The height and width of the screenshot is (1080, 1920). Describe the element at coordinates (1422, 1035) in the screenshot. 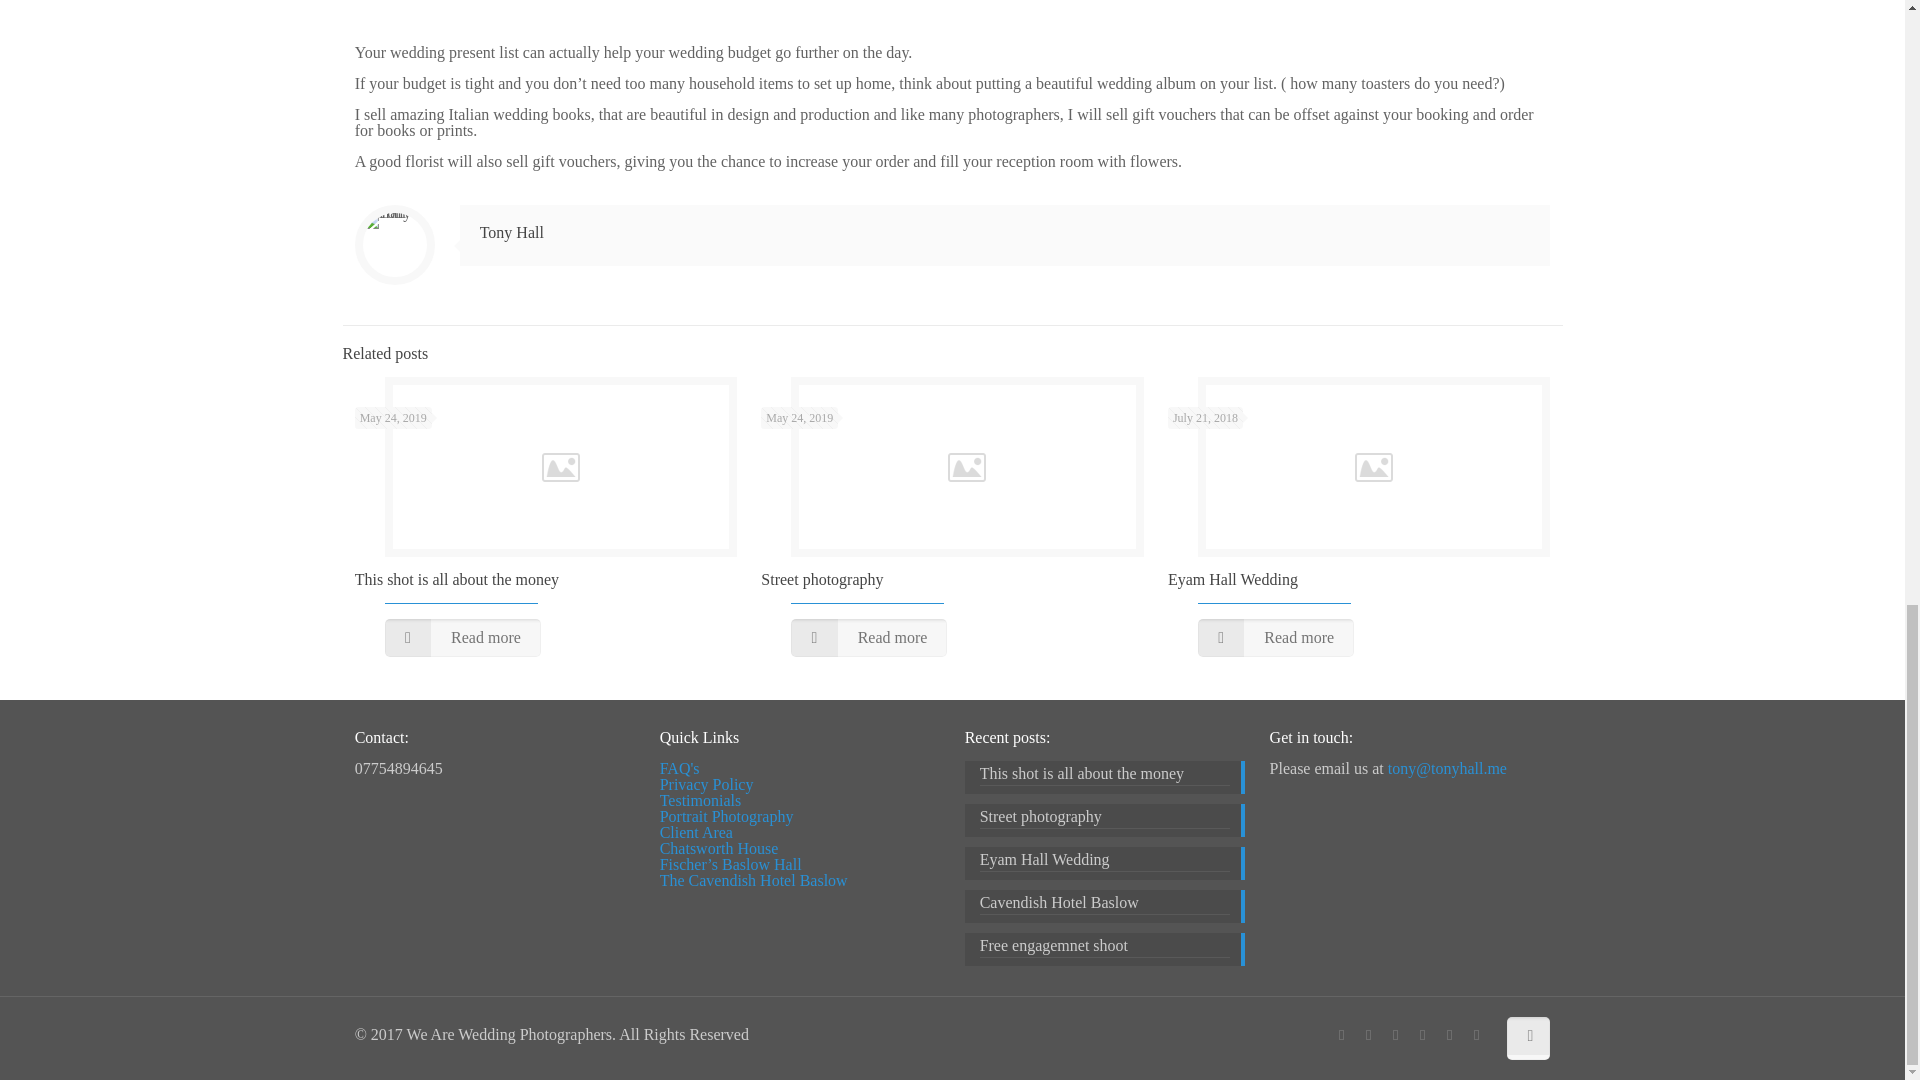

I see `LinkedIn` at that location.